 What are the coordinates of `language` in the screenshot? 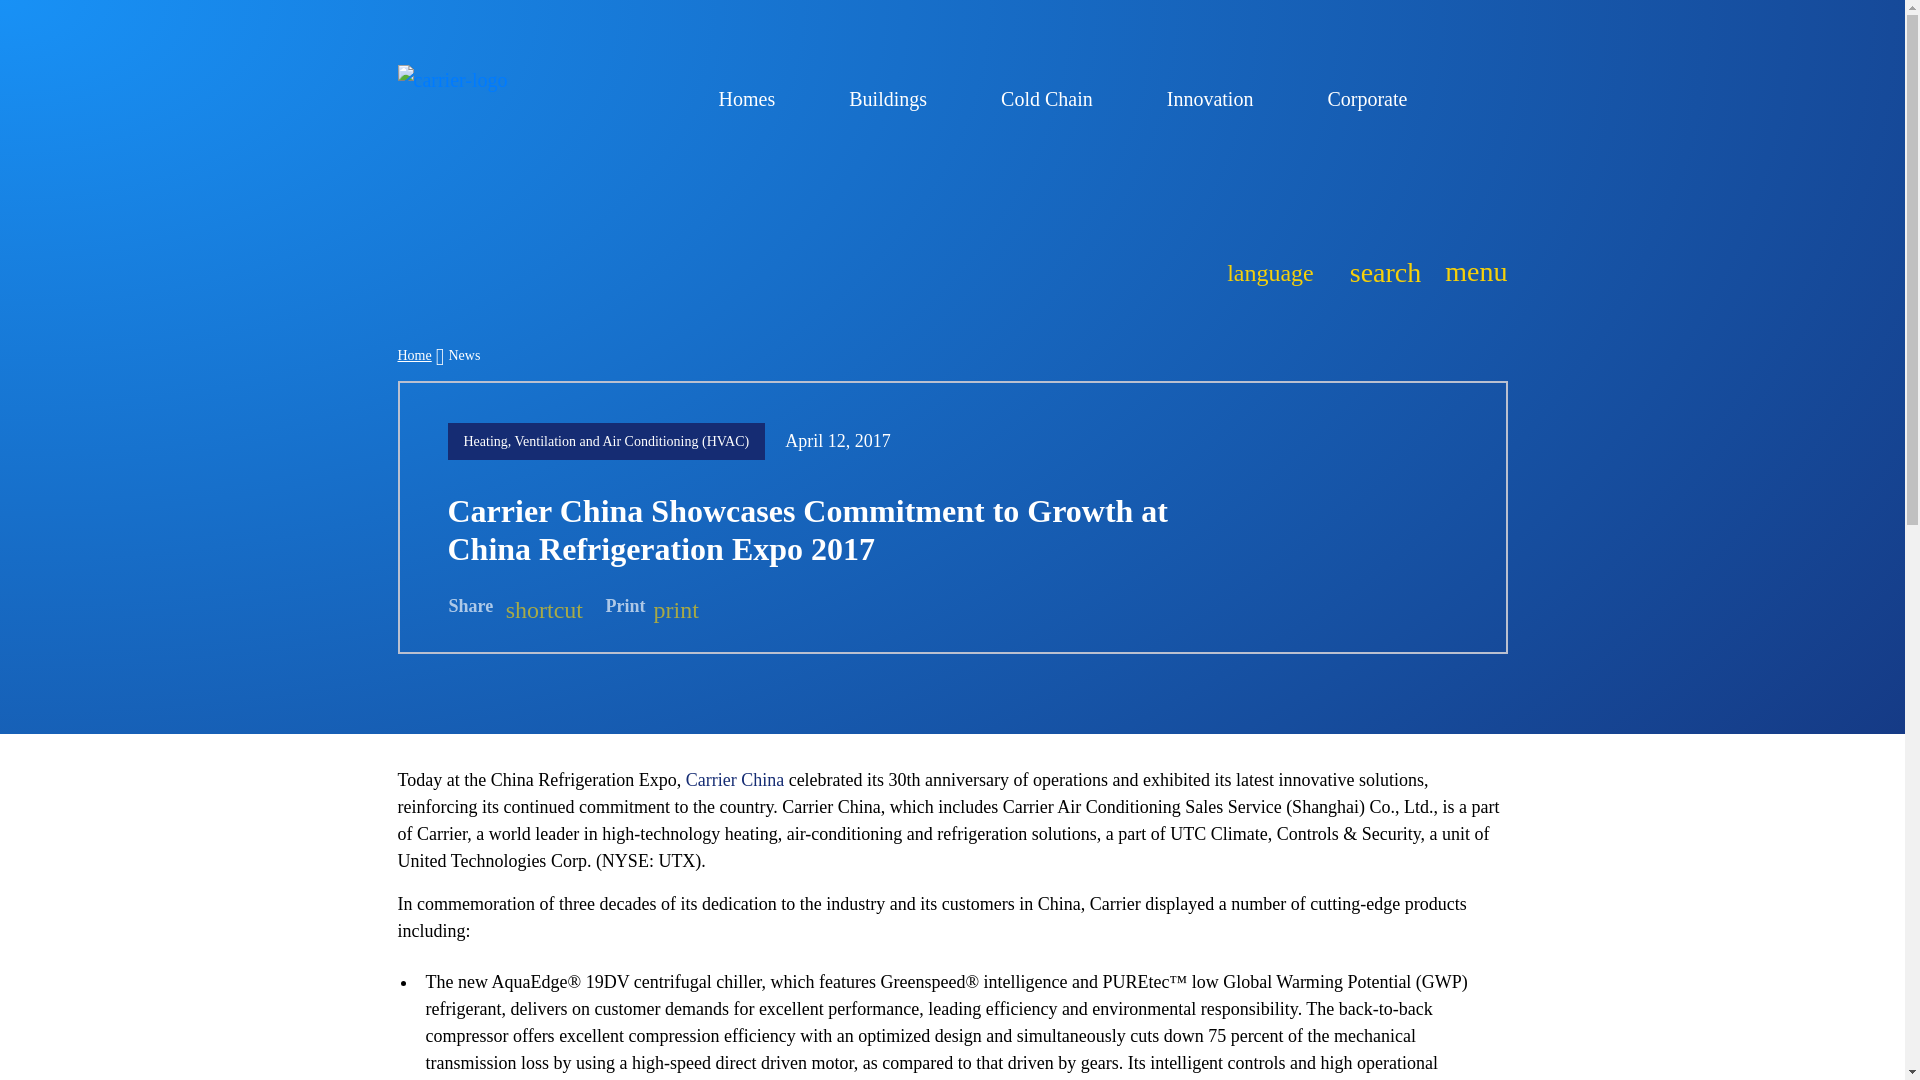 It's located at (1270, 270).